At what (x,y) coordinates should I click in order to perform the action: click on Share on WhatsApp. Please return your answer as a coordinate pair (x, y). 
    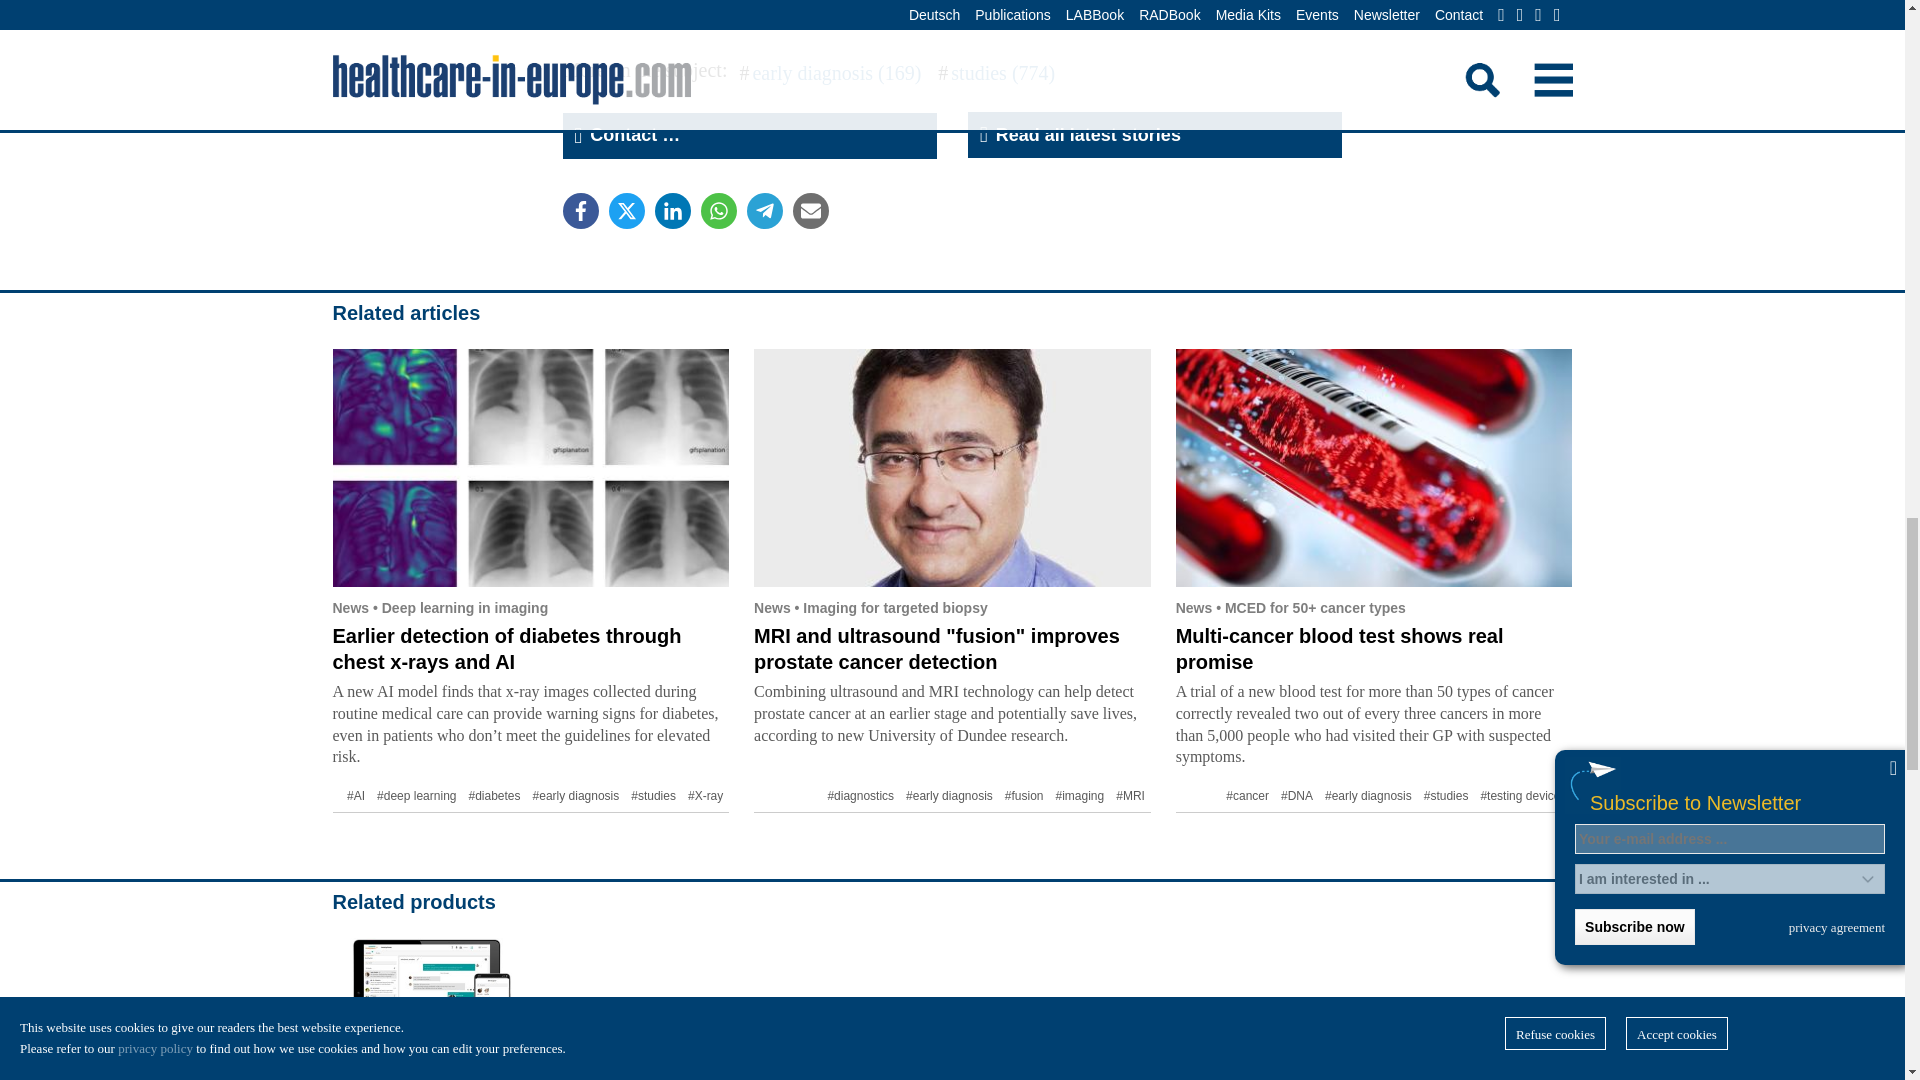
    Looking at the image, I should click on (718, 210).